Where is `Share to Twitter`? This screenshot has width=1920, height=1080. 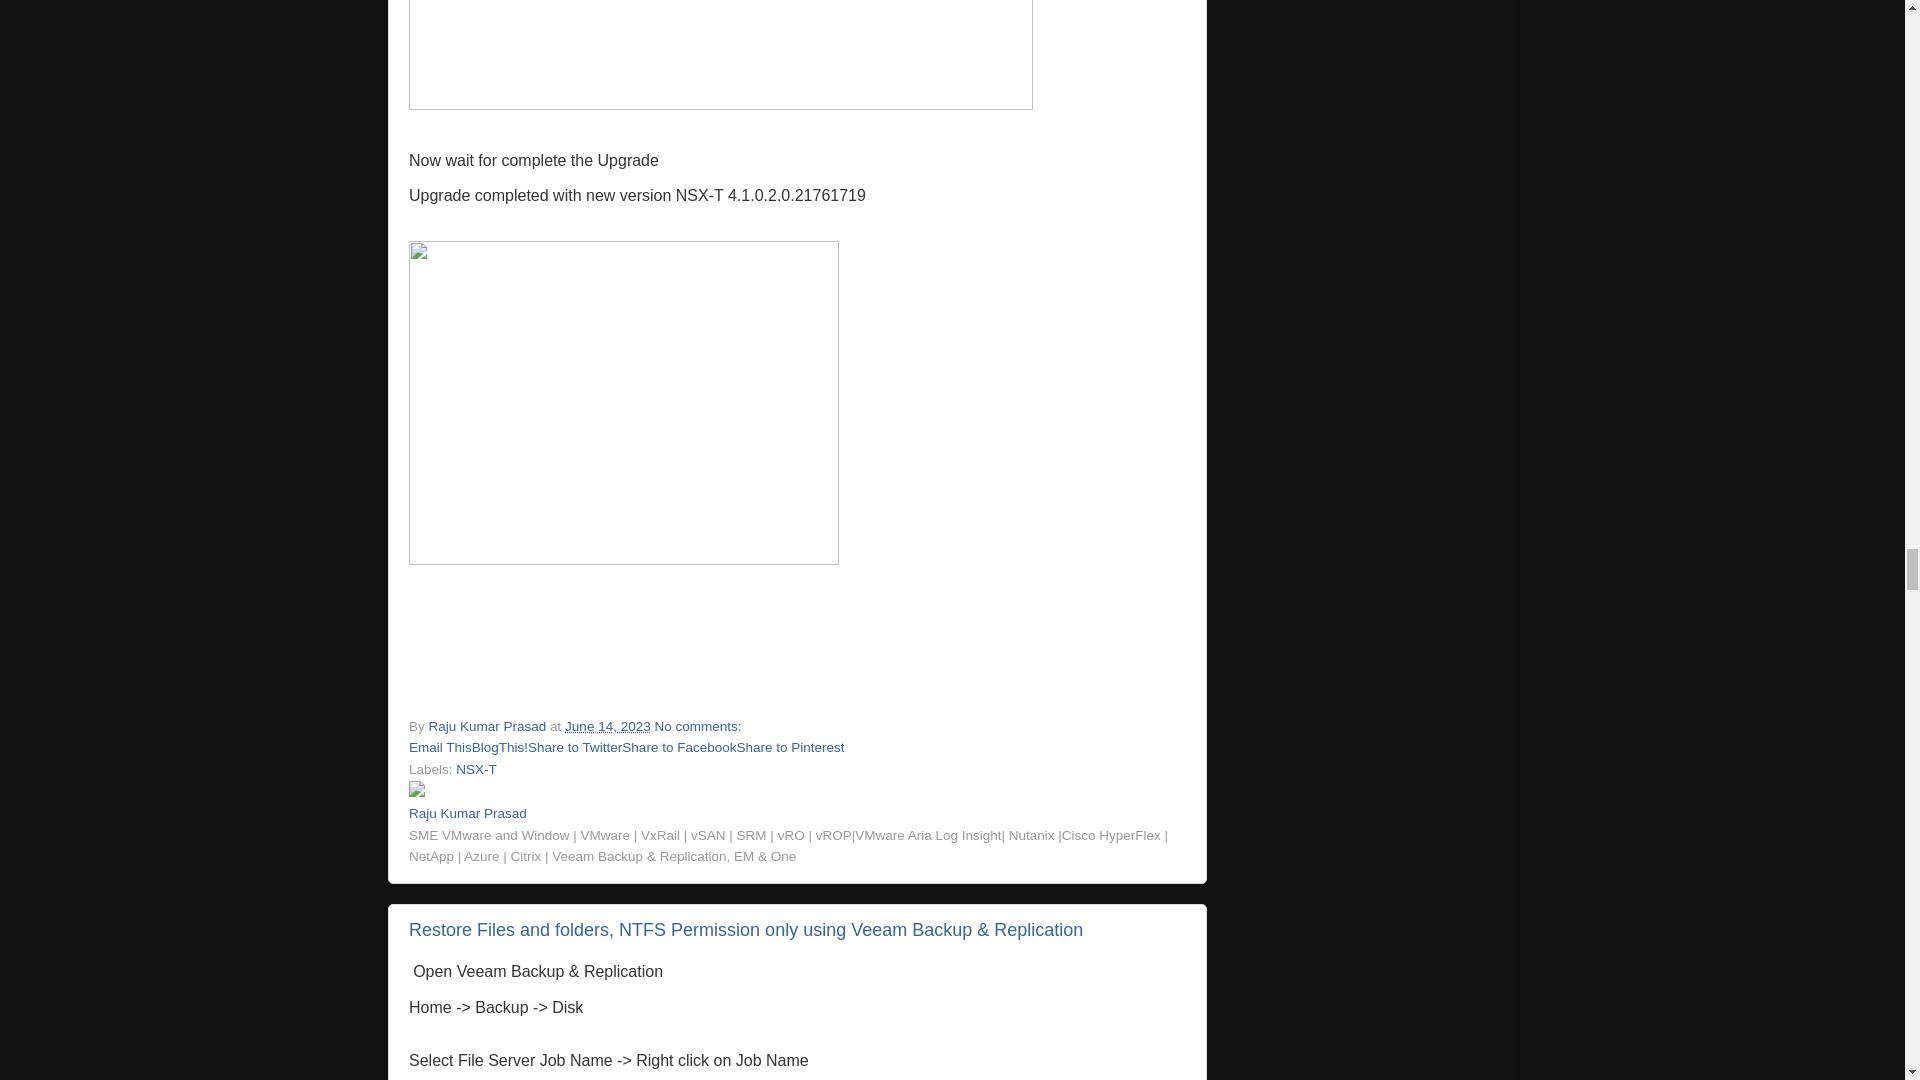 Share to Twitter is located at coordinates (575, 746).